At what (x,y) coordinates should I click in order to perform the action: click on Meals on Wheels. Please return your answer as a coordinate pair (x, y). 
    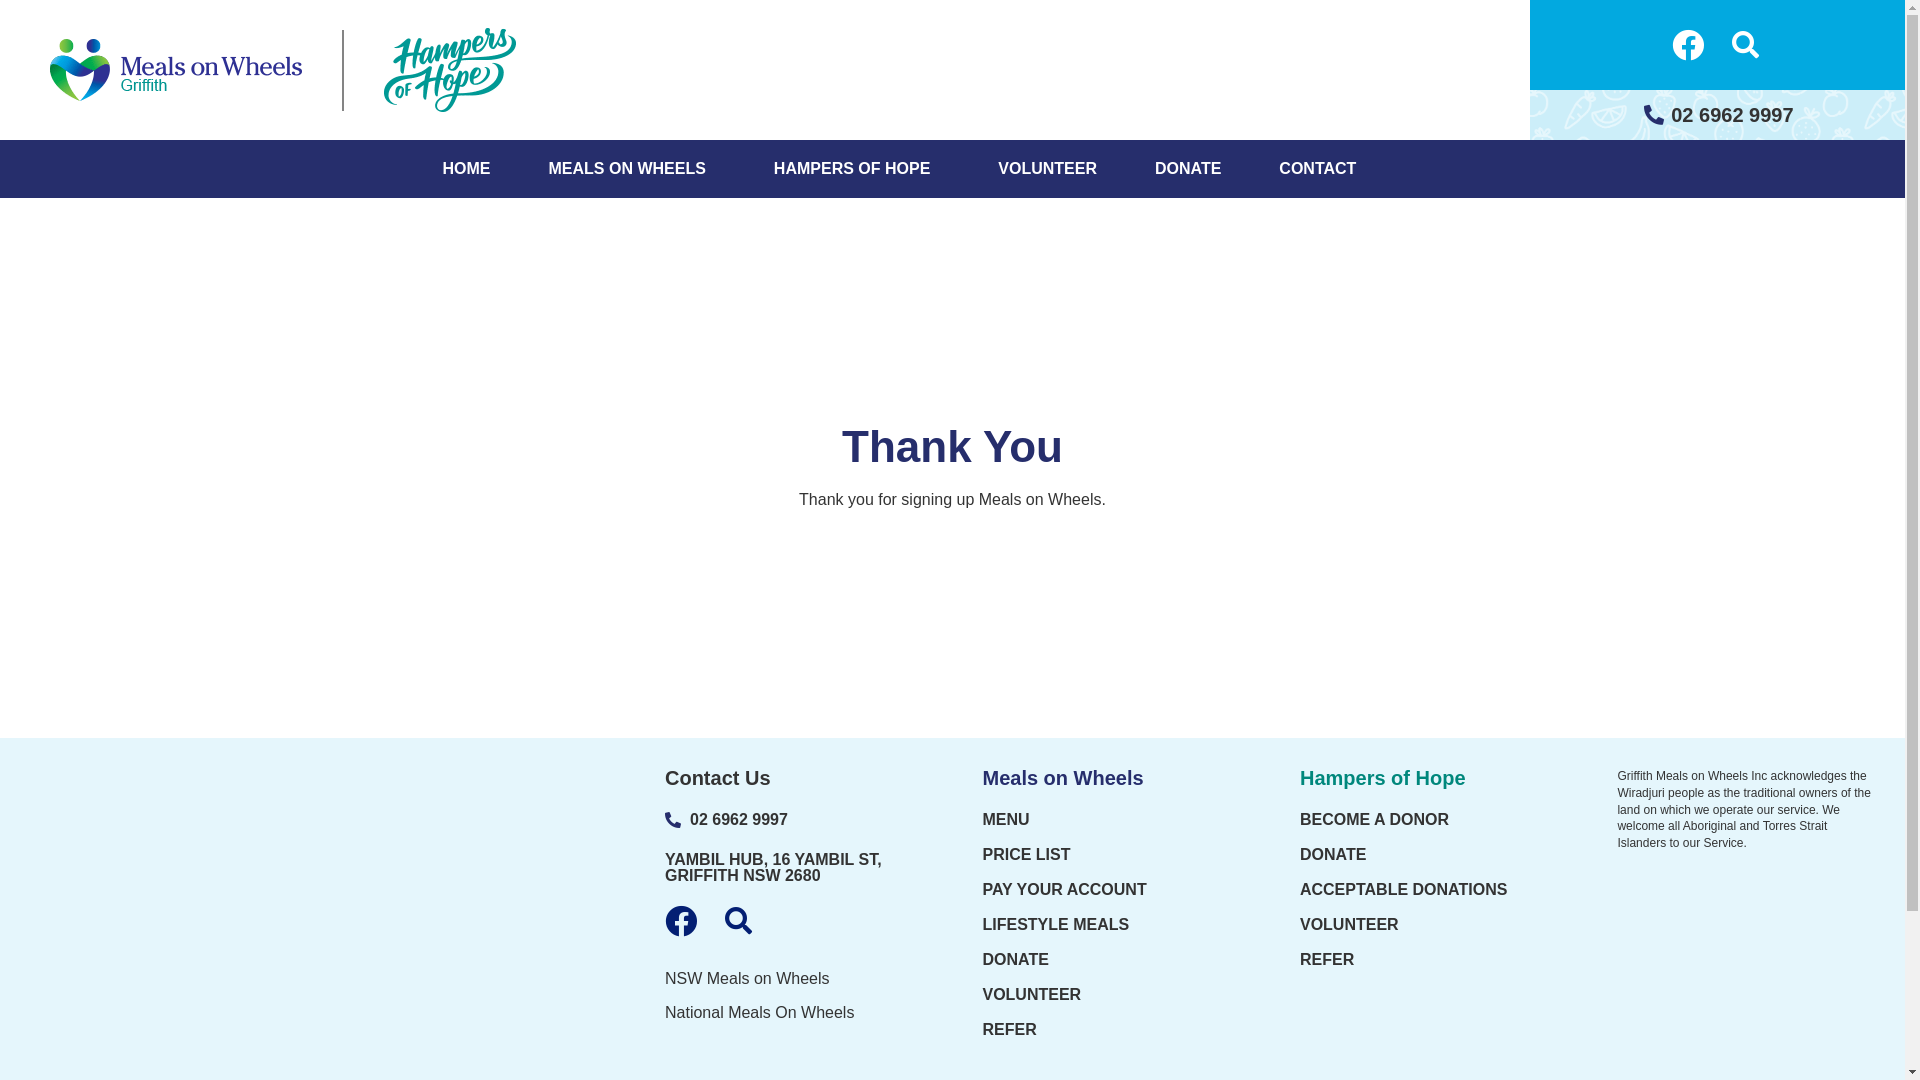
    Looking at the image, I should click on (1062, 778).